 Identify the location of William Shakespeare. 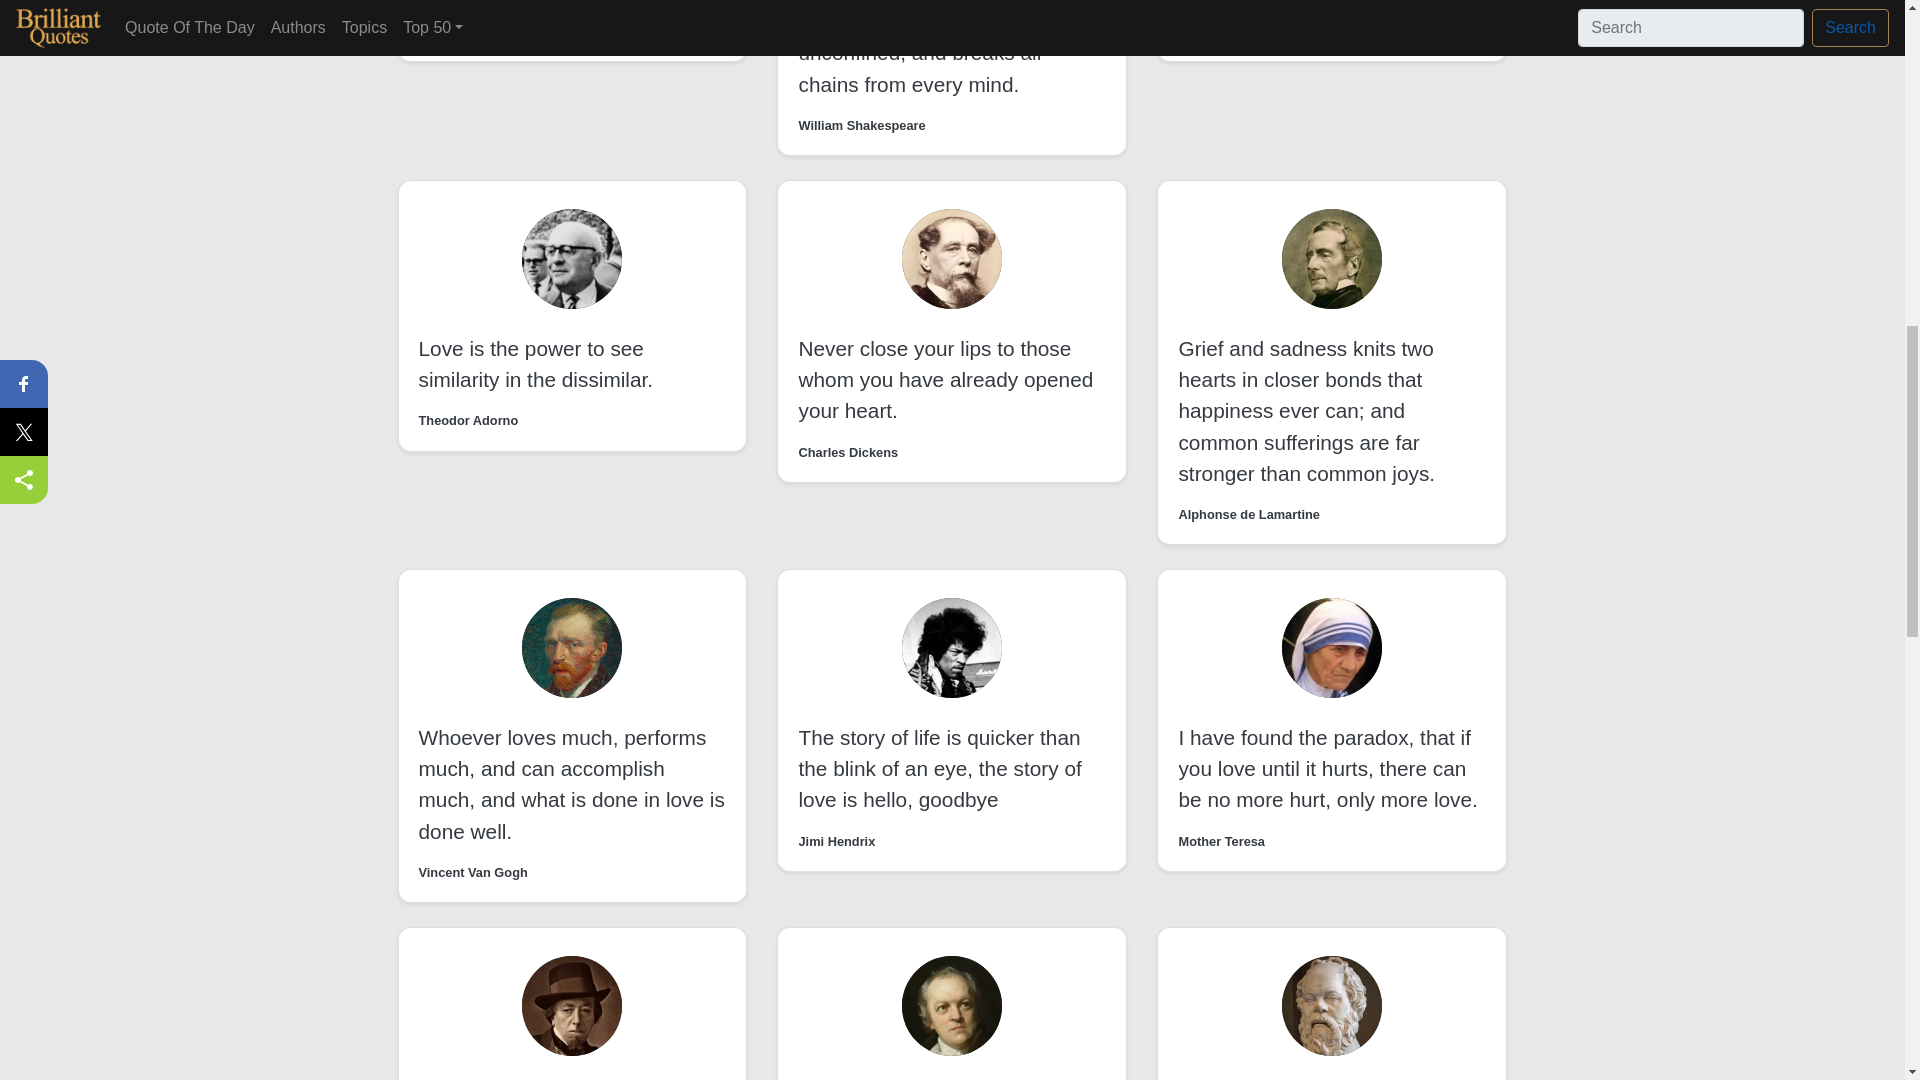
(862, 125).